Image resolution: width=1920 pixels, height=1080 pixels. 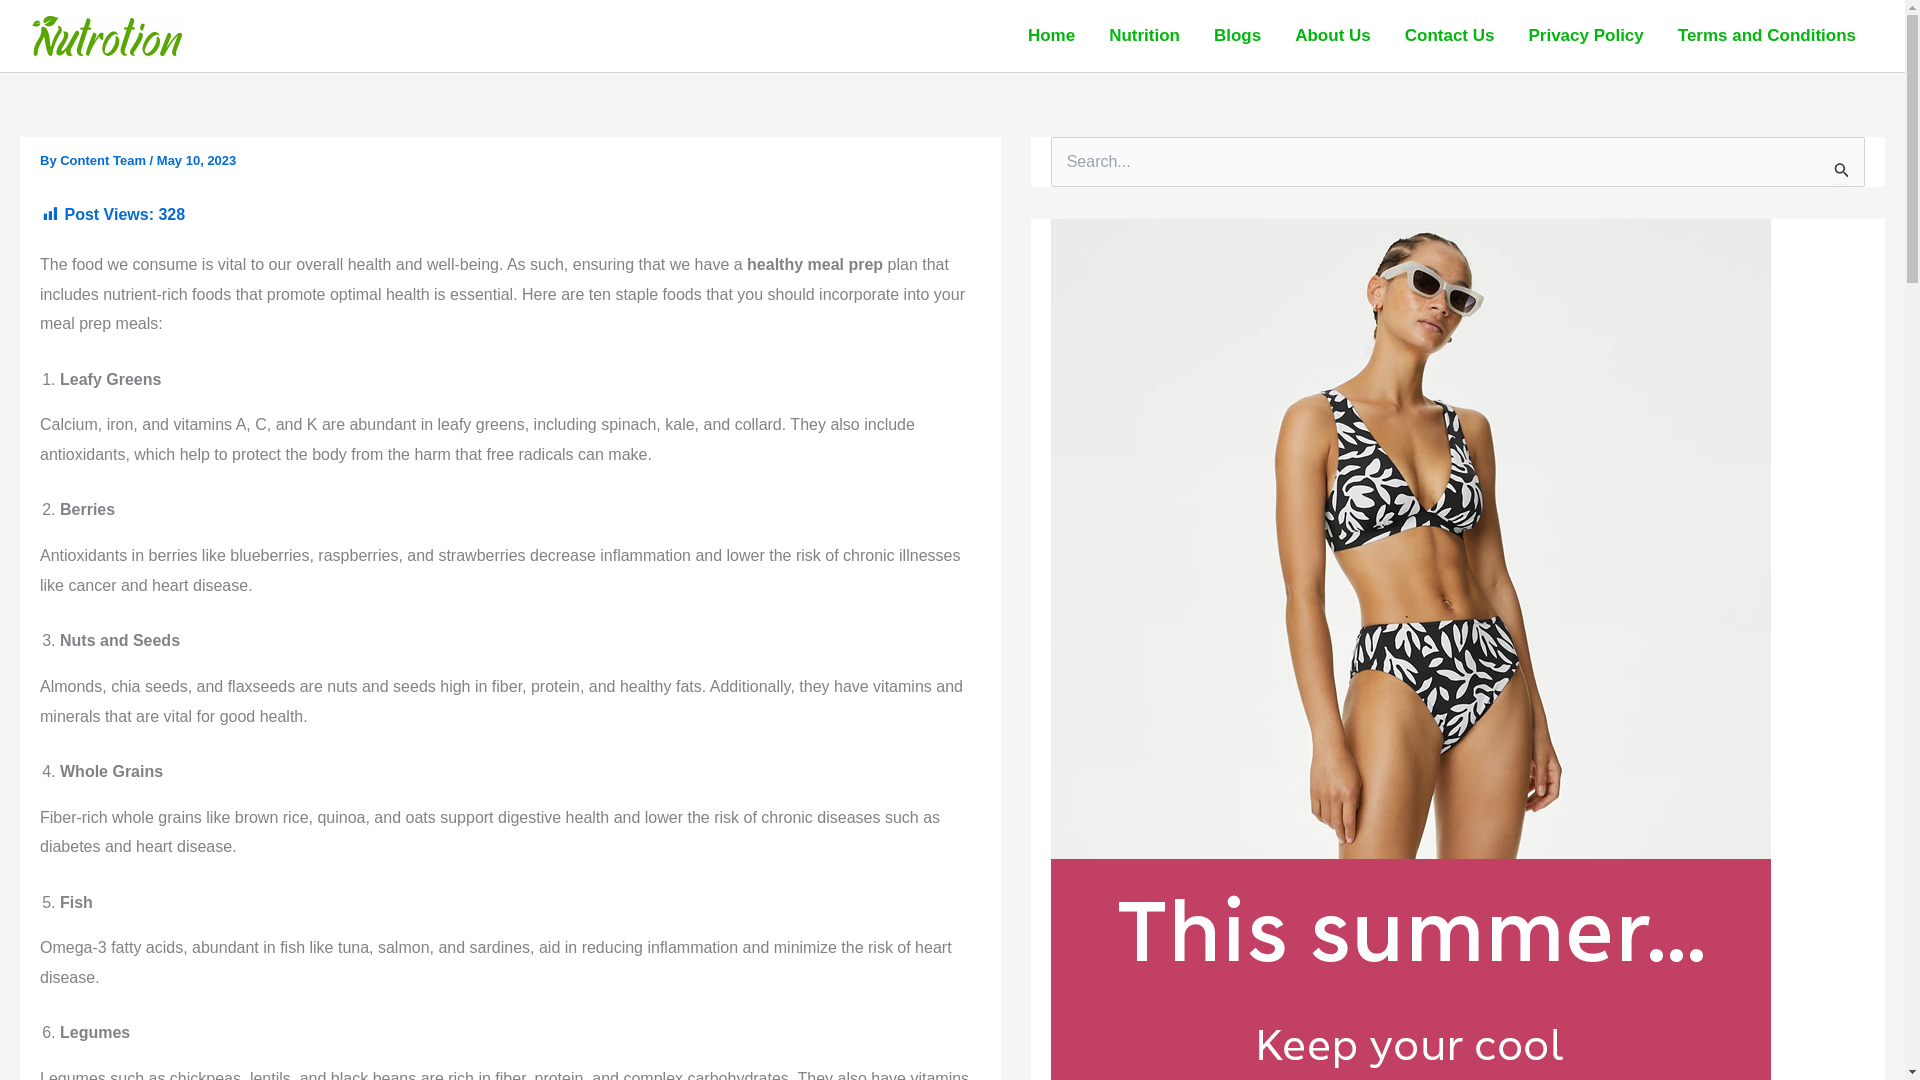 I want to click on Home, so click(x=1052, y=36).